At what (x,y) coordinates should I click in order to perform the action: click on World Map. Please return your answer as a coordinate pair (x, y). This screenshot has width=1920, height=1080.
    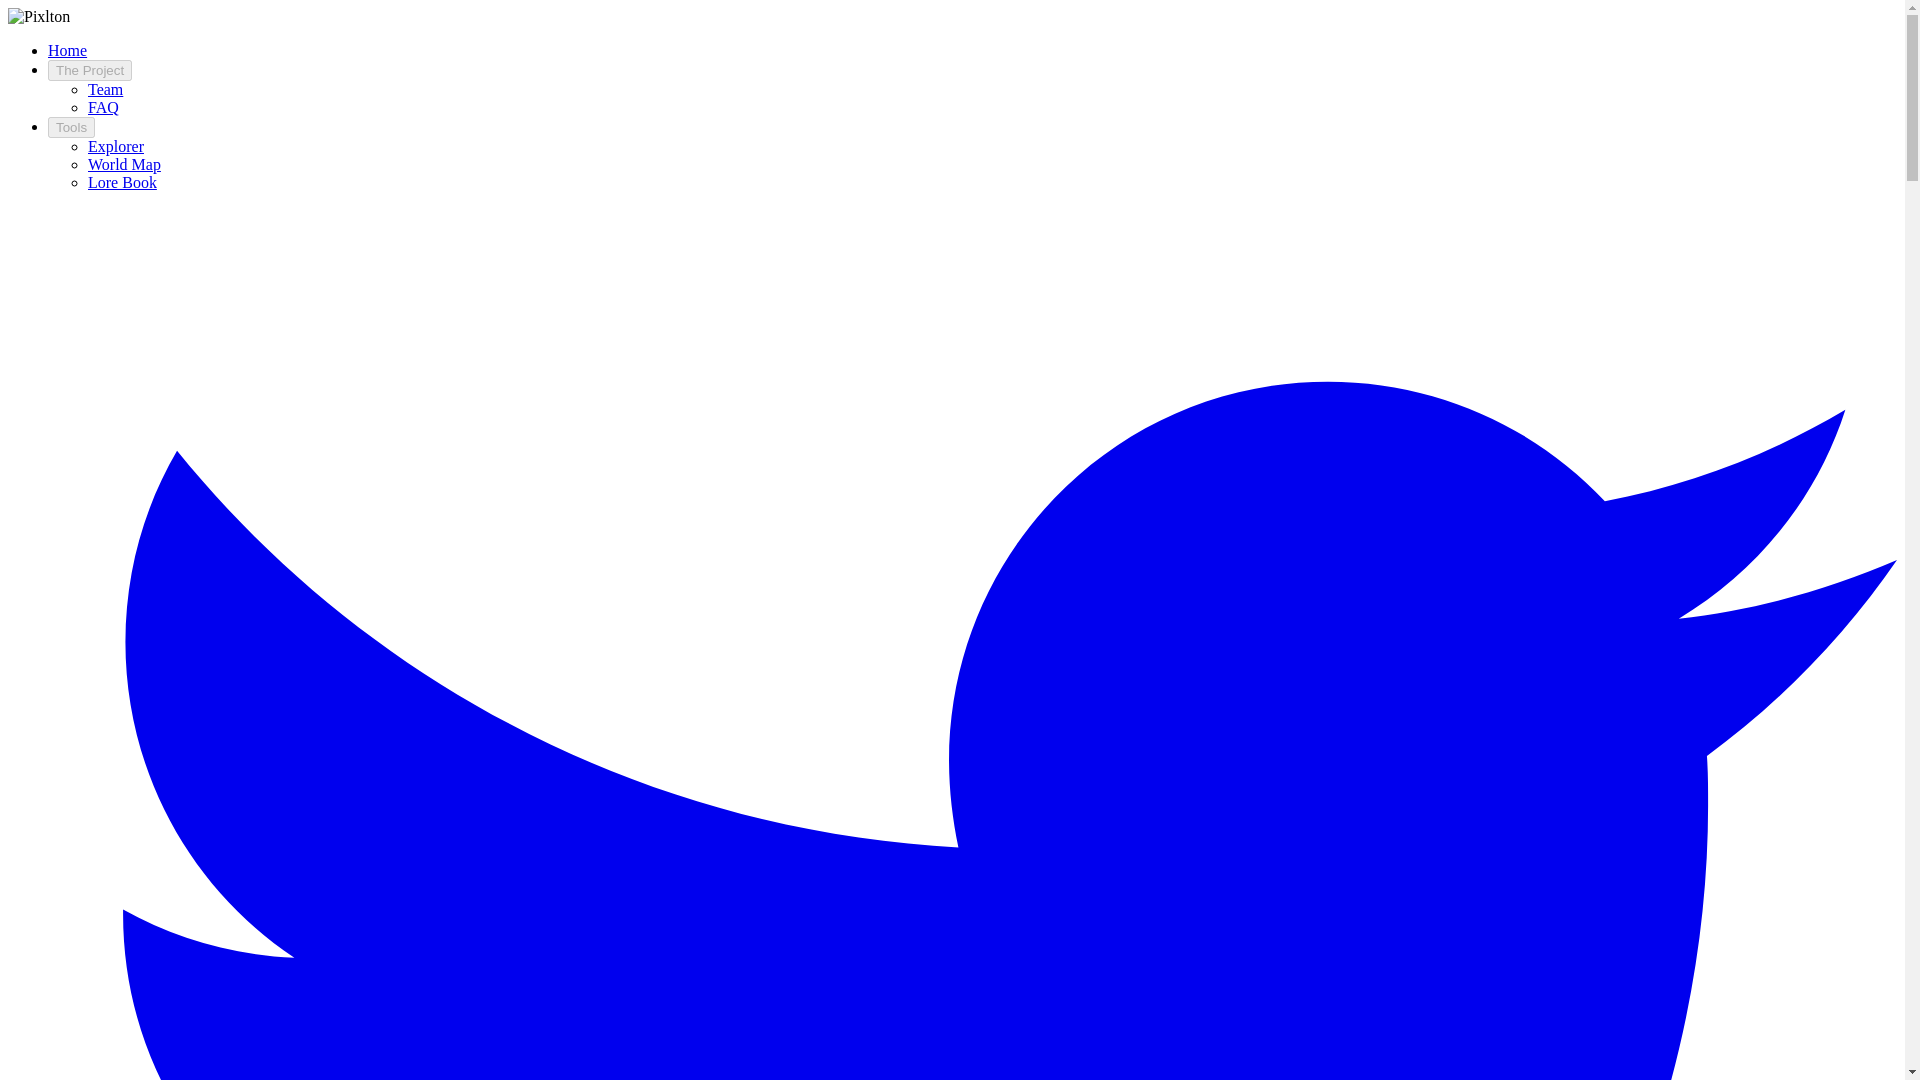
    Looking at the image, I should click on (124, 164).